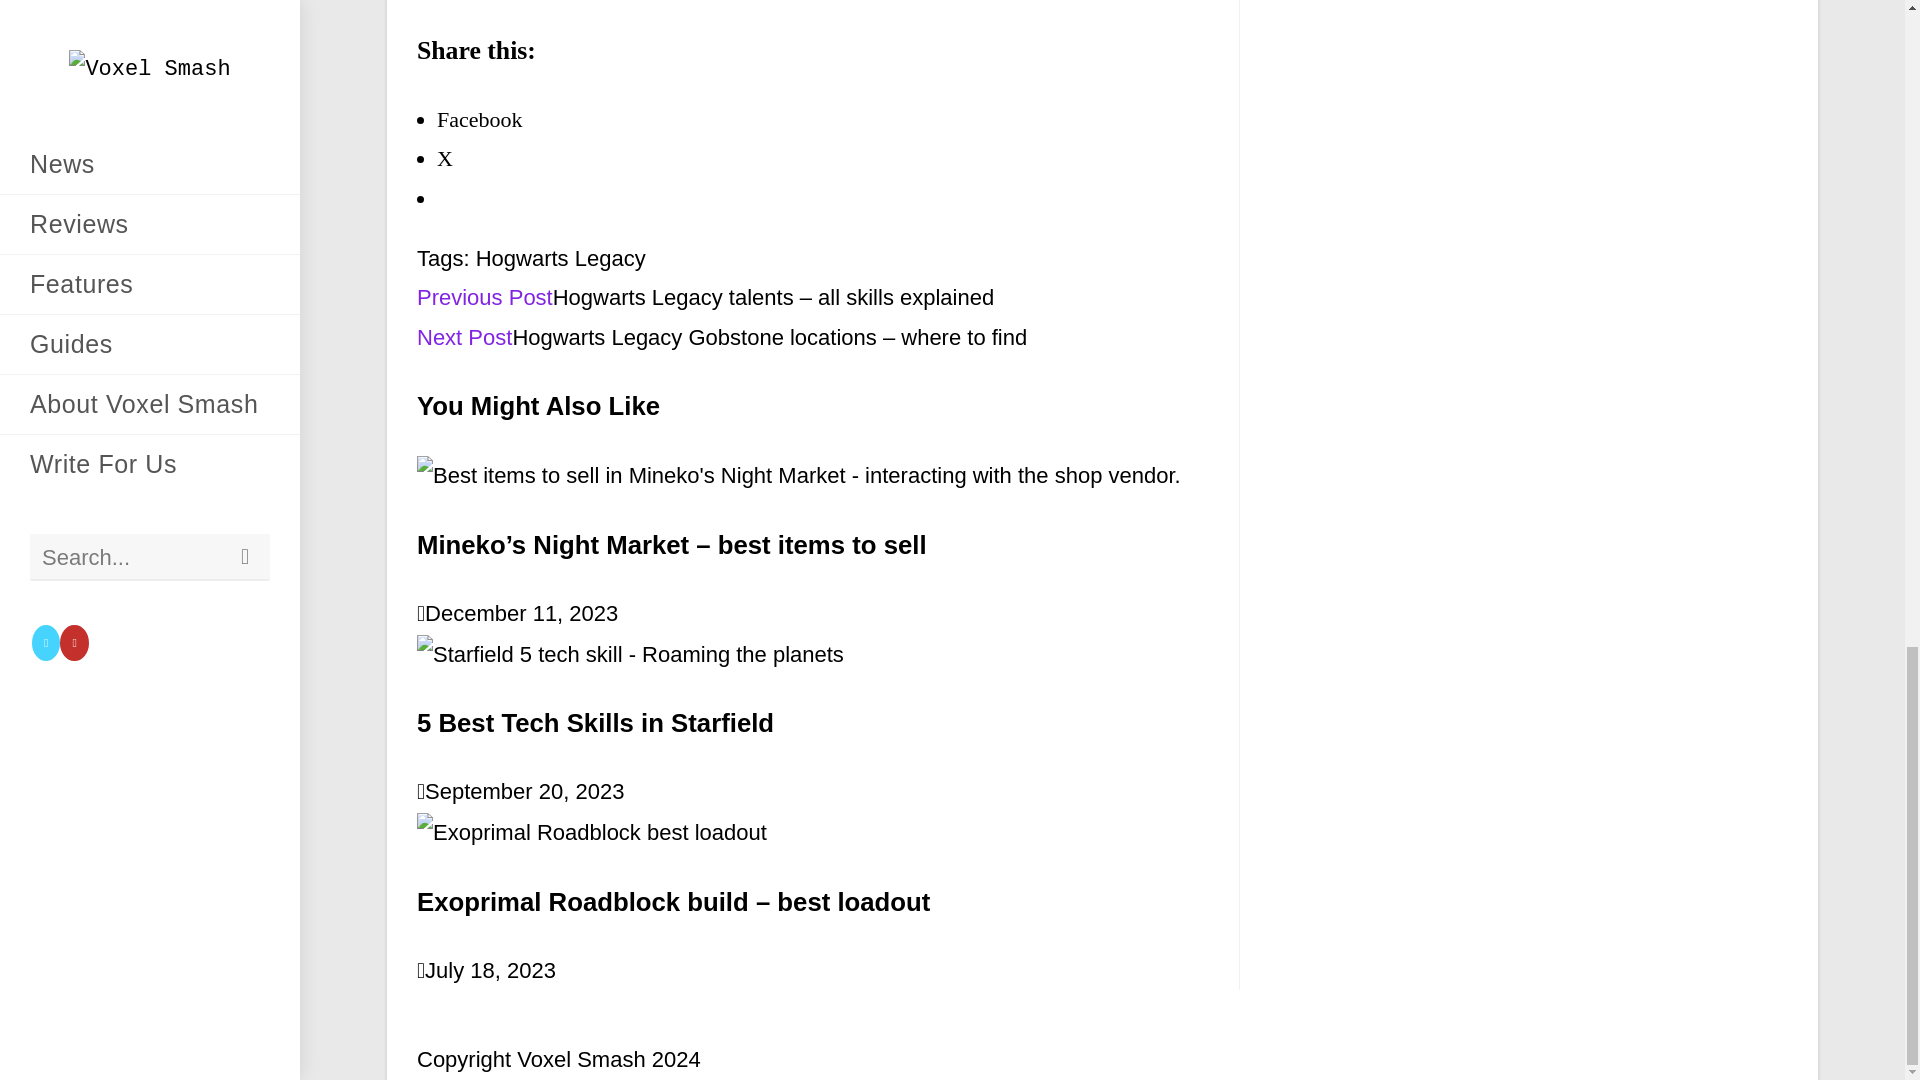 Image resolution: width=1920 pixels, height=1080 pixels. What do you see at coordinates (480, 118) in the screenshot?
I see `Click to share on Facebook` at bounding box center [480, 118].